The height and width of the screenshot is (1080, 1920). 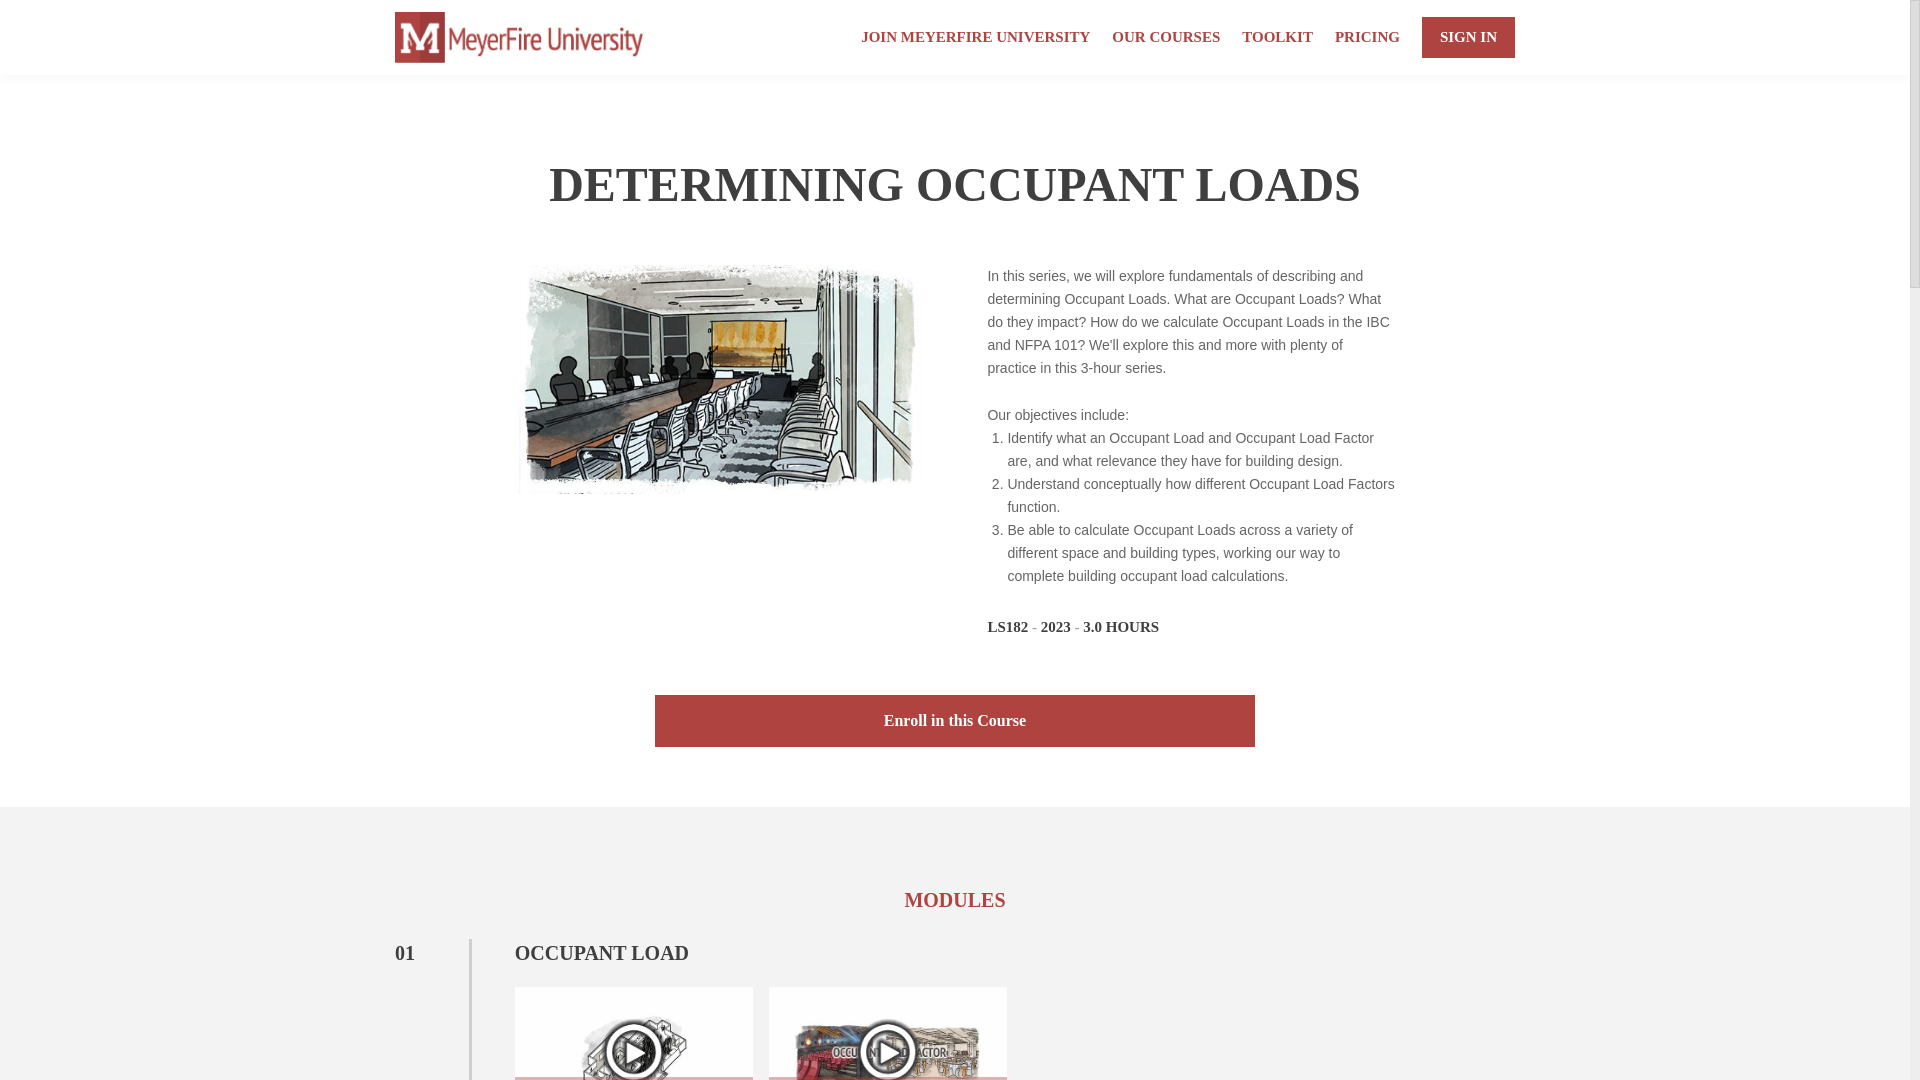 What do you see at coordinates (1165, 36) in the screenshot?
I see `OUR COURSES` at bounding box center [1165, 36].